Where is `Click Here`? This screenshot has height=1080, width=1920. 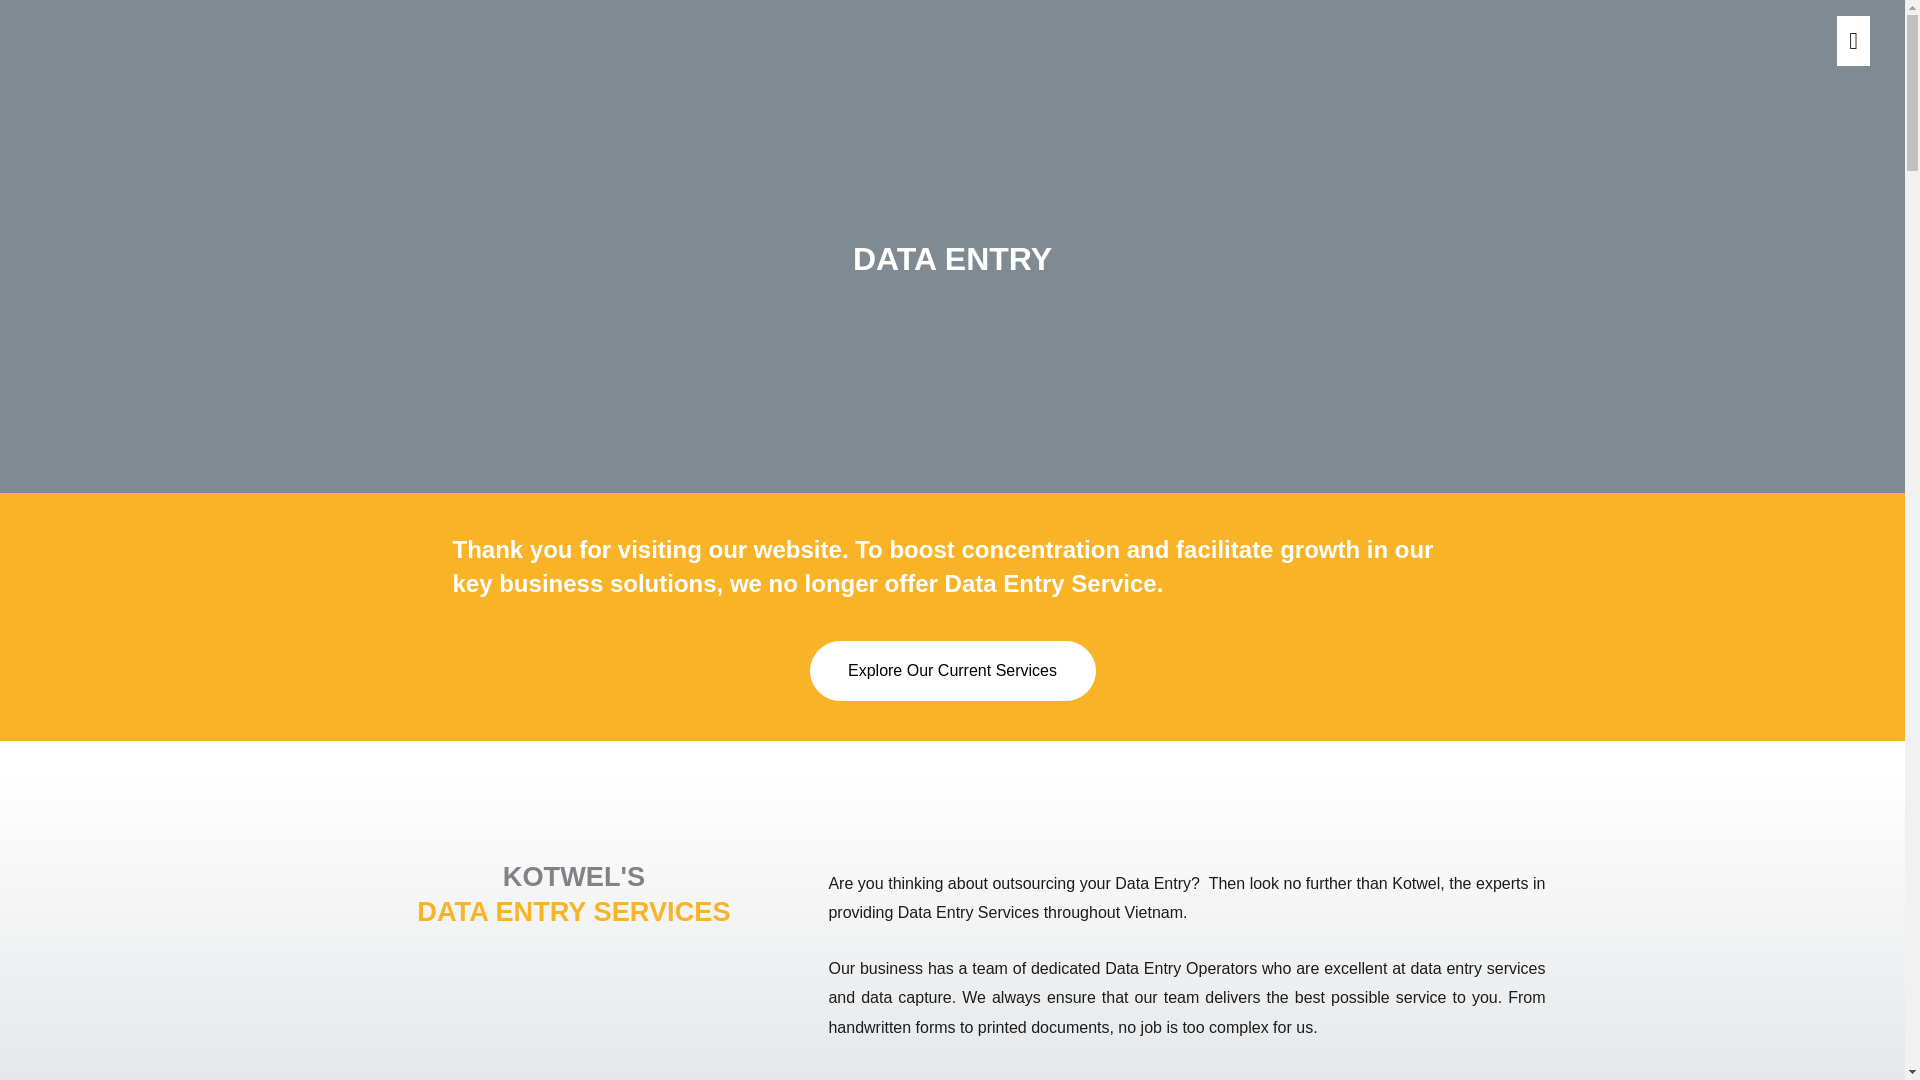
Click Here is located at coordinates (953, 670).